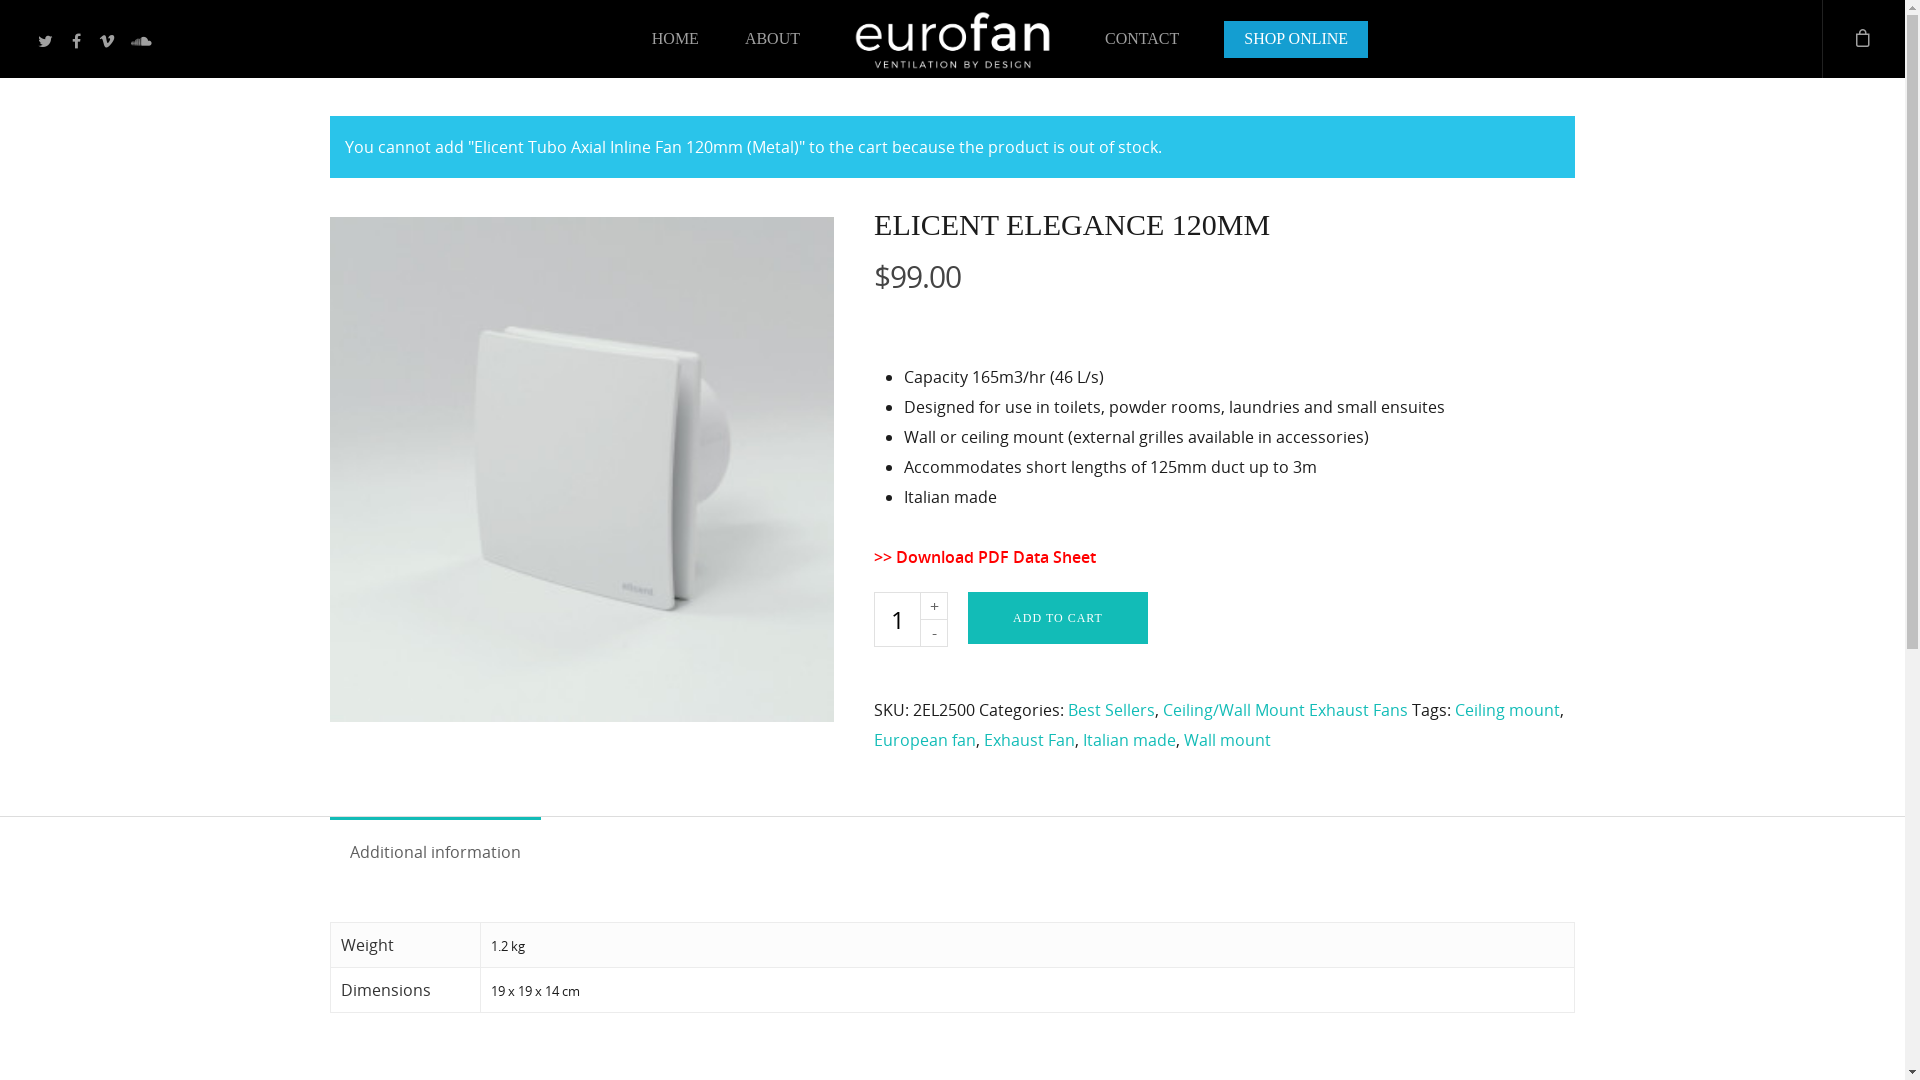 The image size is (1920, 1080). Describe the element at coordinates (772, 44) in the screenshot. I see `ABOUT` at that location.